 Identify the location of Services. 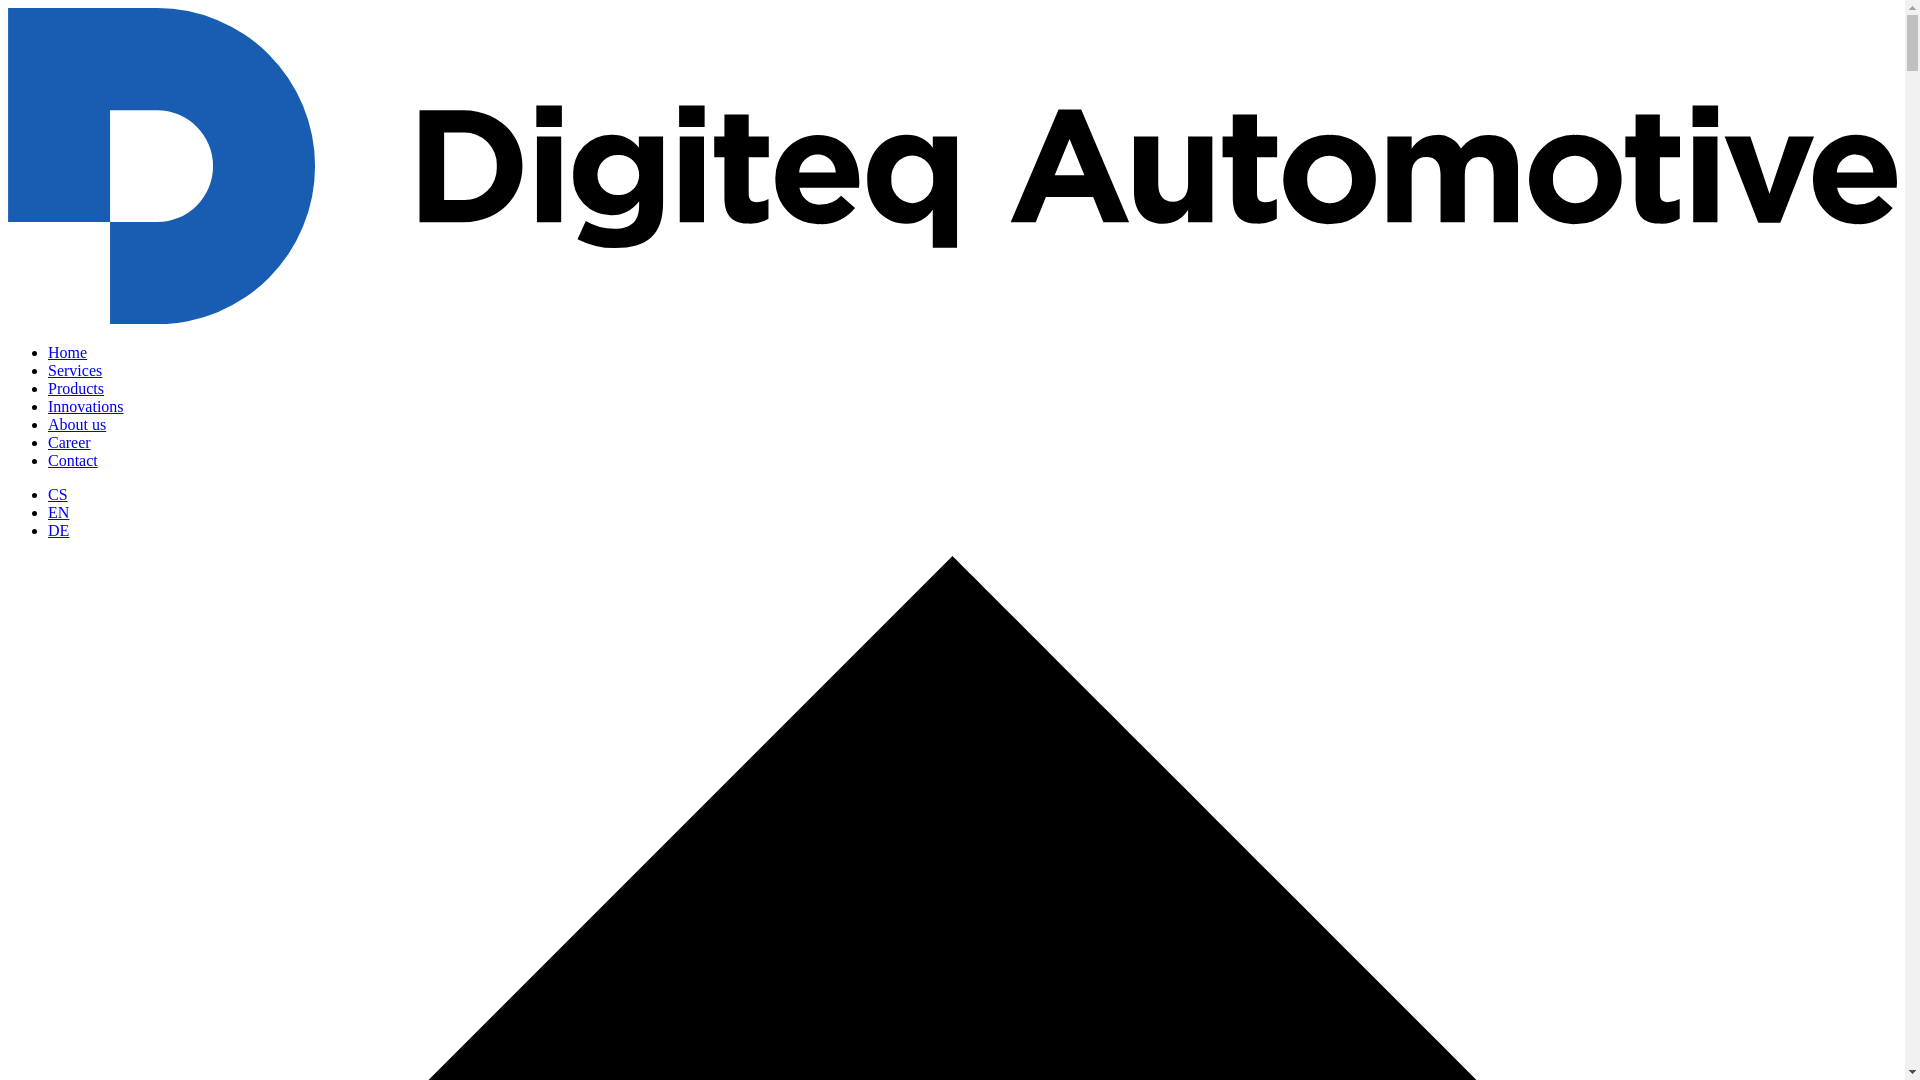
(74, 370).